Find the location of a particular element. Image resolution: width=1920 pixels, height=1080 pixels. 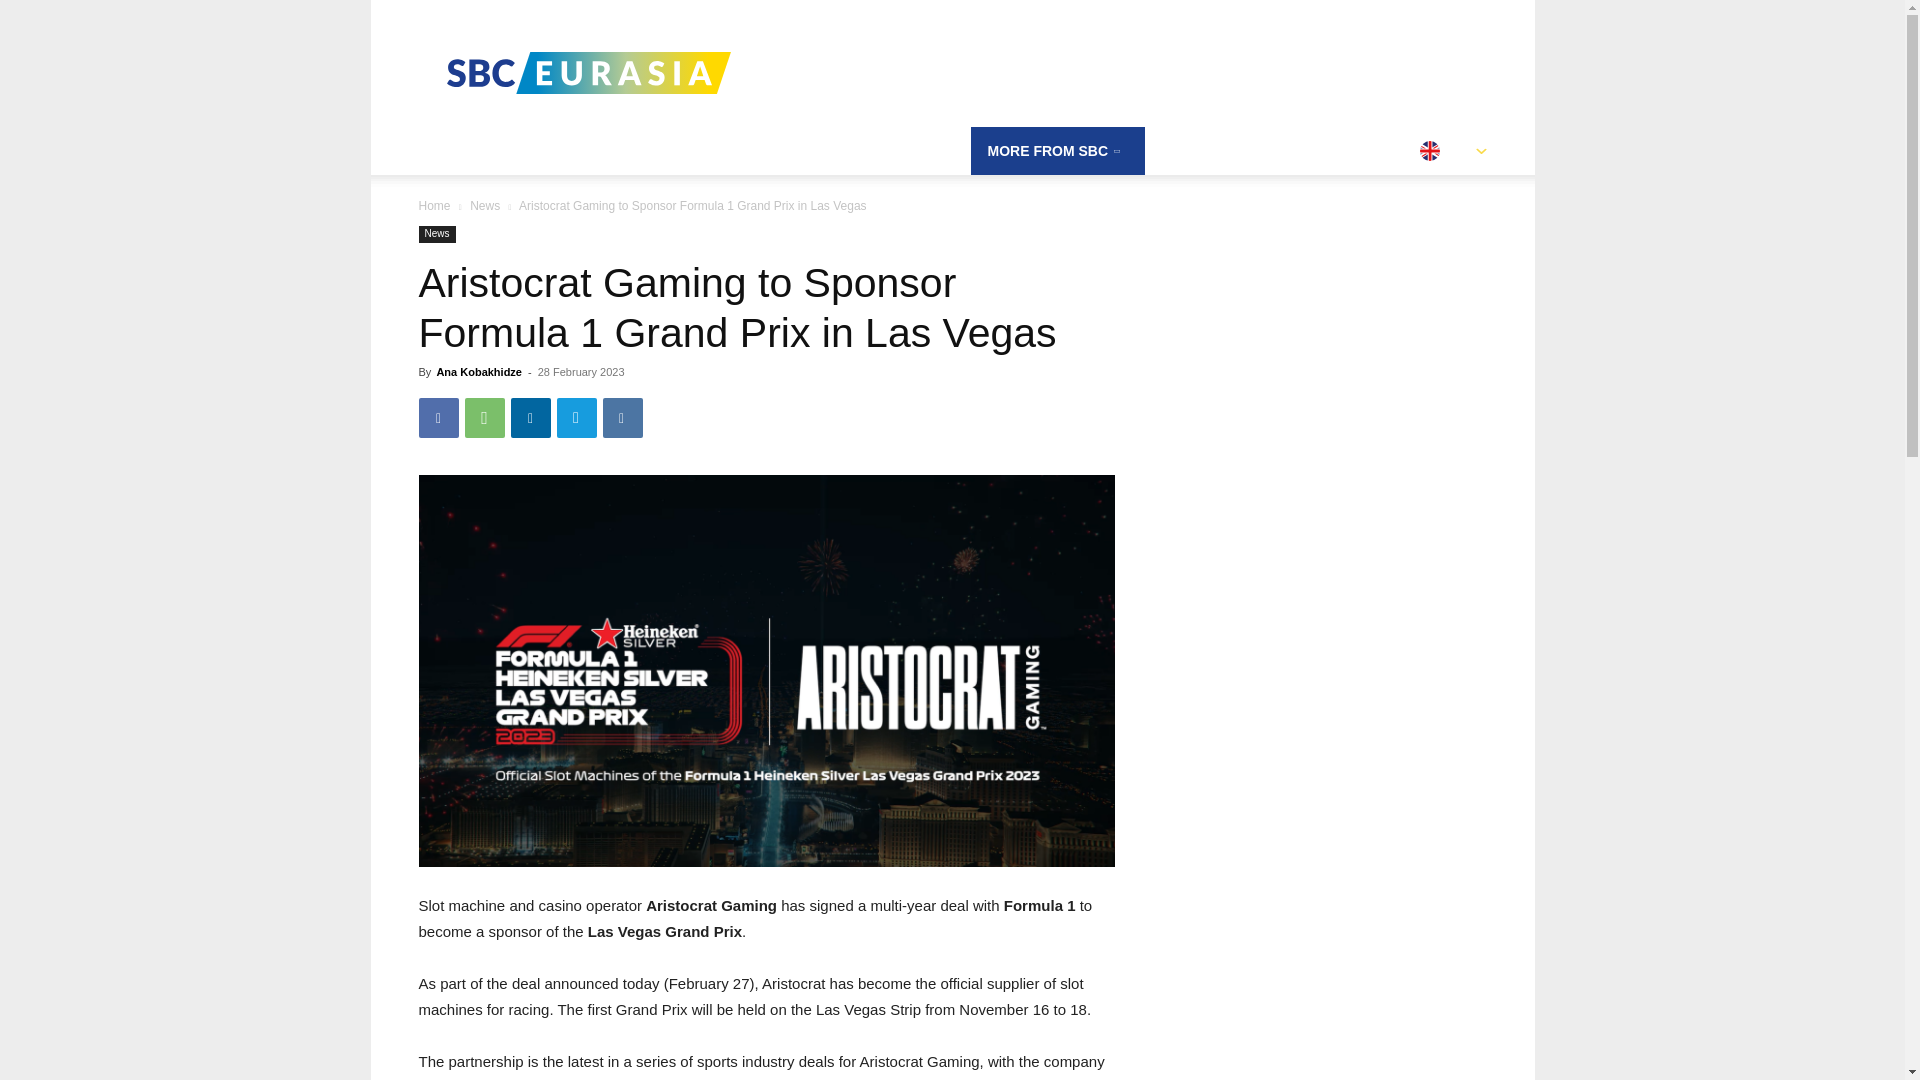

Telegram is located at coordinates (576, 418).